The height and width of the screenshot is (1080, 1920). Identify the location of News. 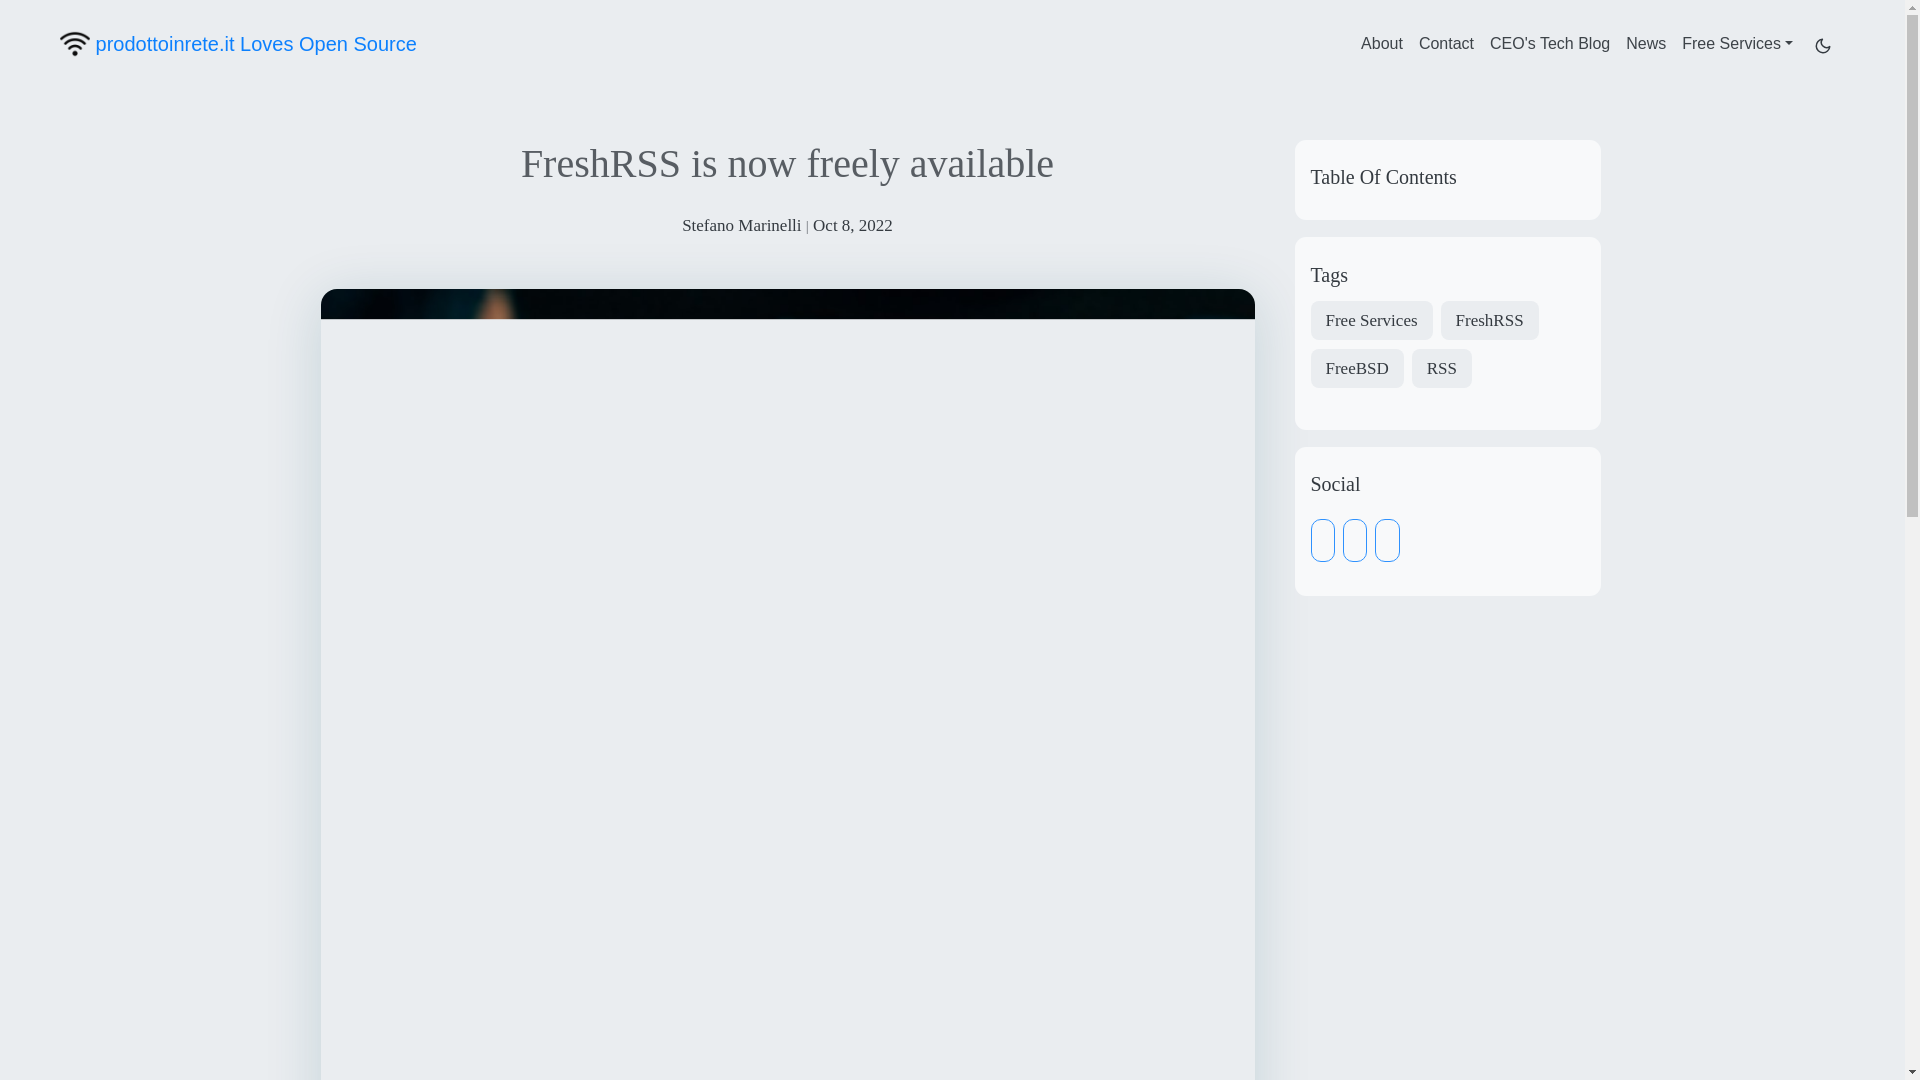
(1646, 43).